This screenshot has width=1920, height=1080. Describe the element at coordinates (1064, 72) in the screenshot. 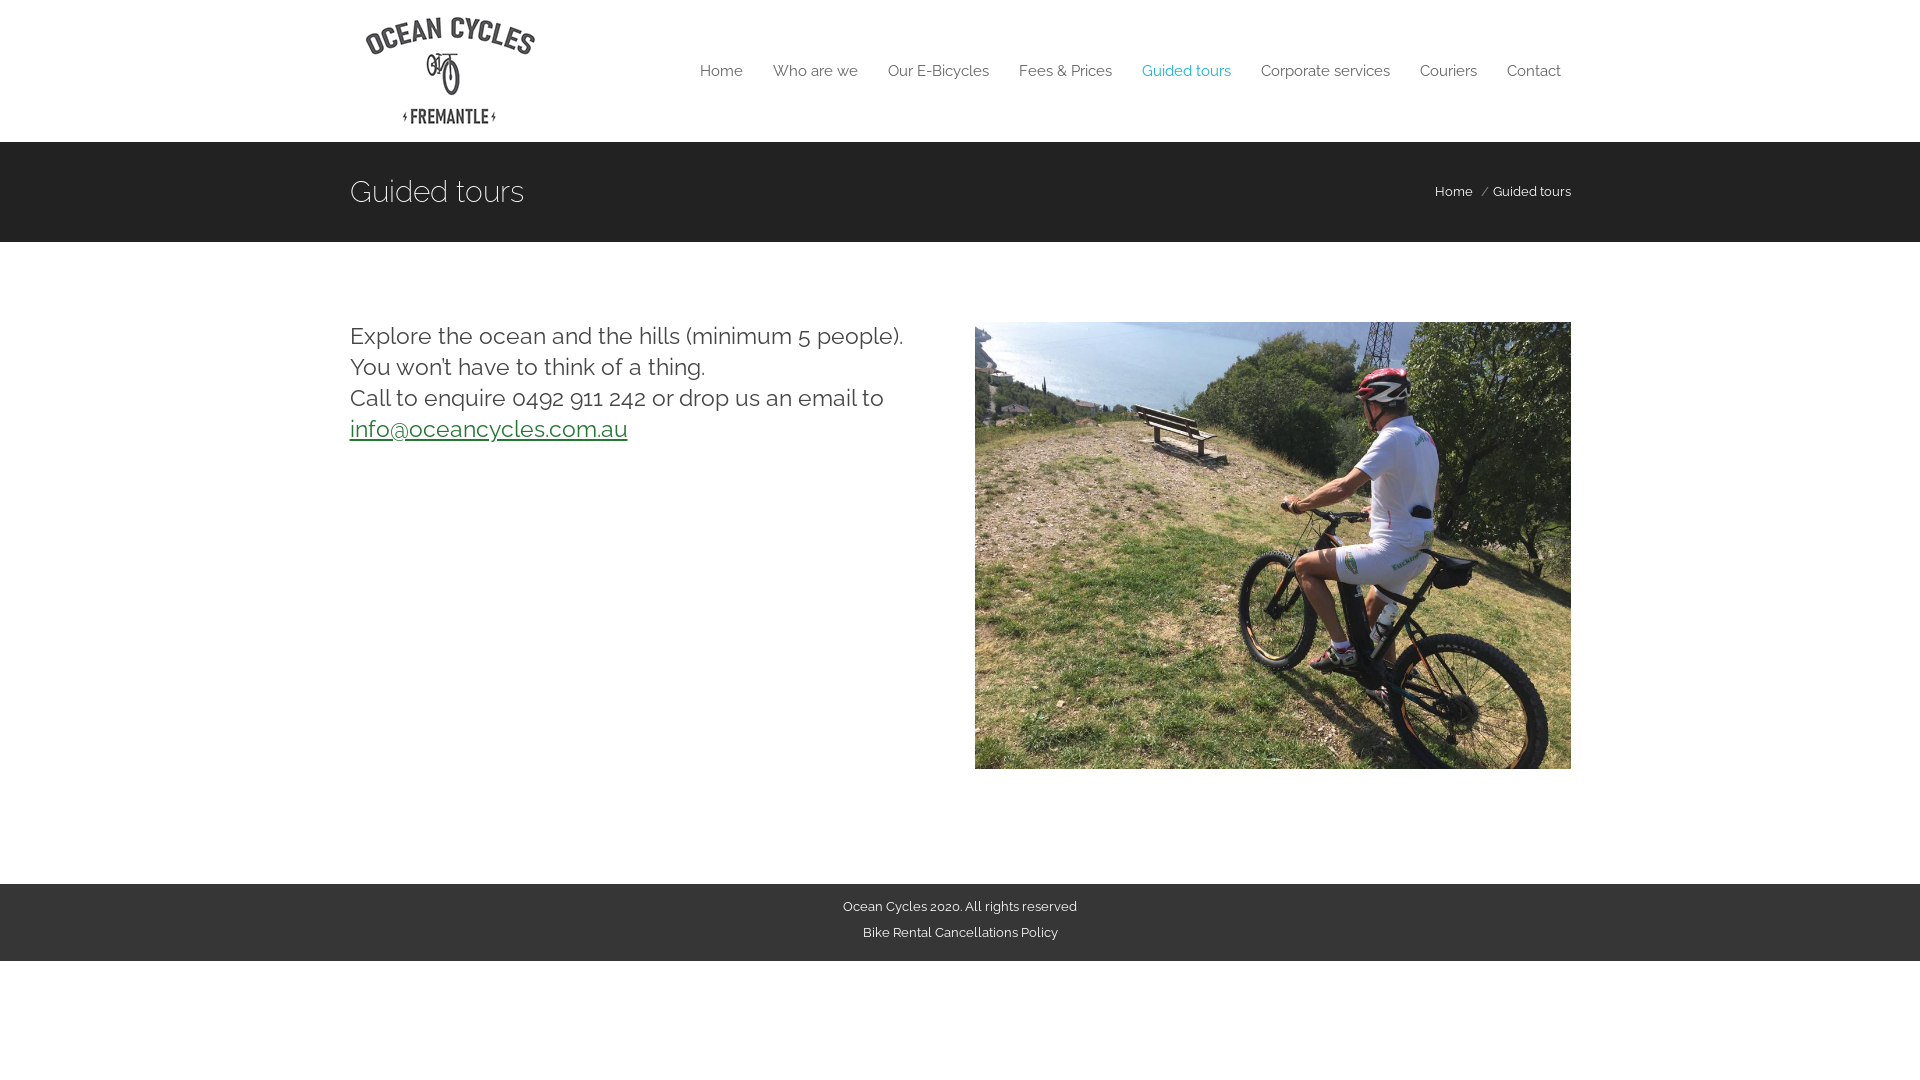

I see `Fees & Prices` at that location.